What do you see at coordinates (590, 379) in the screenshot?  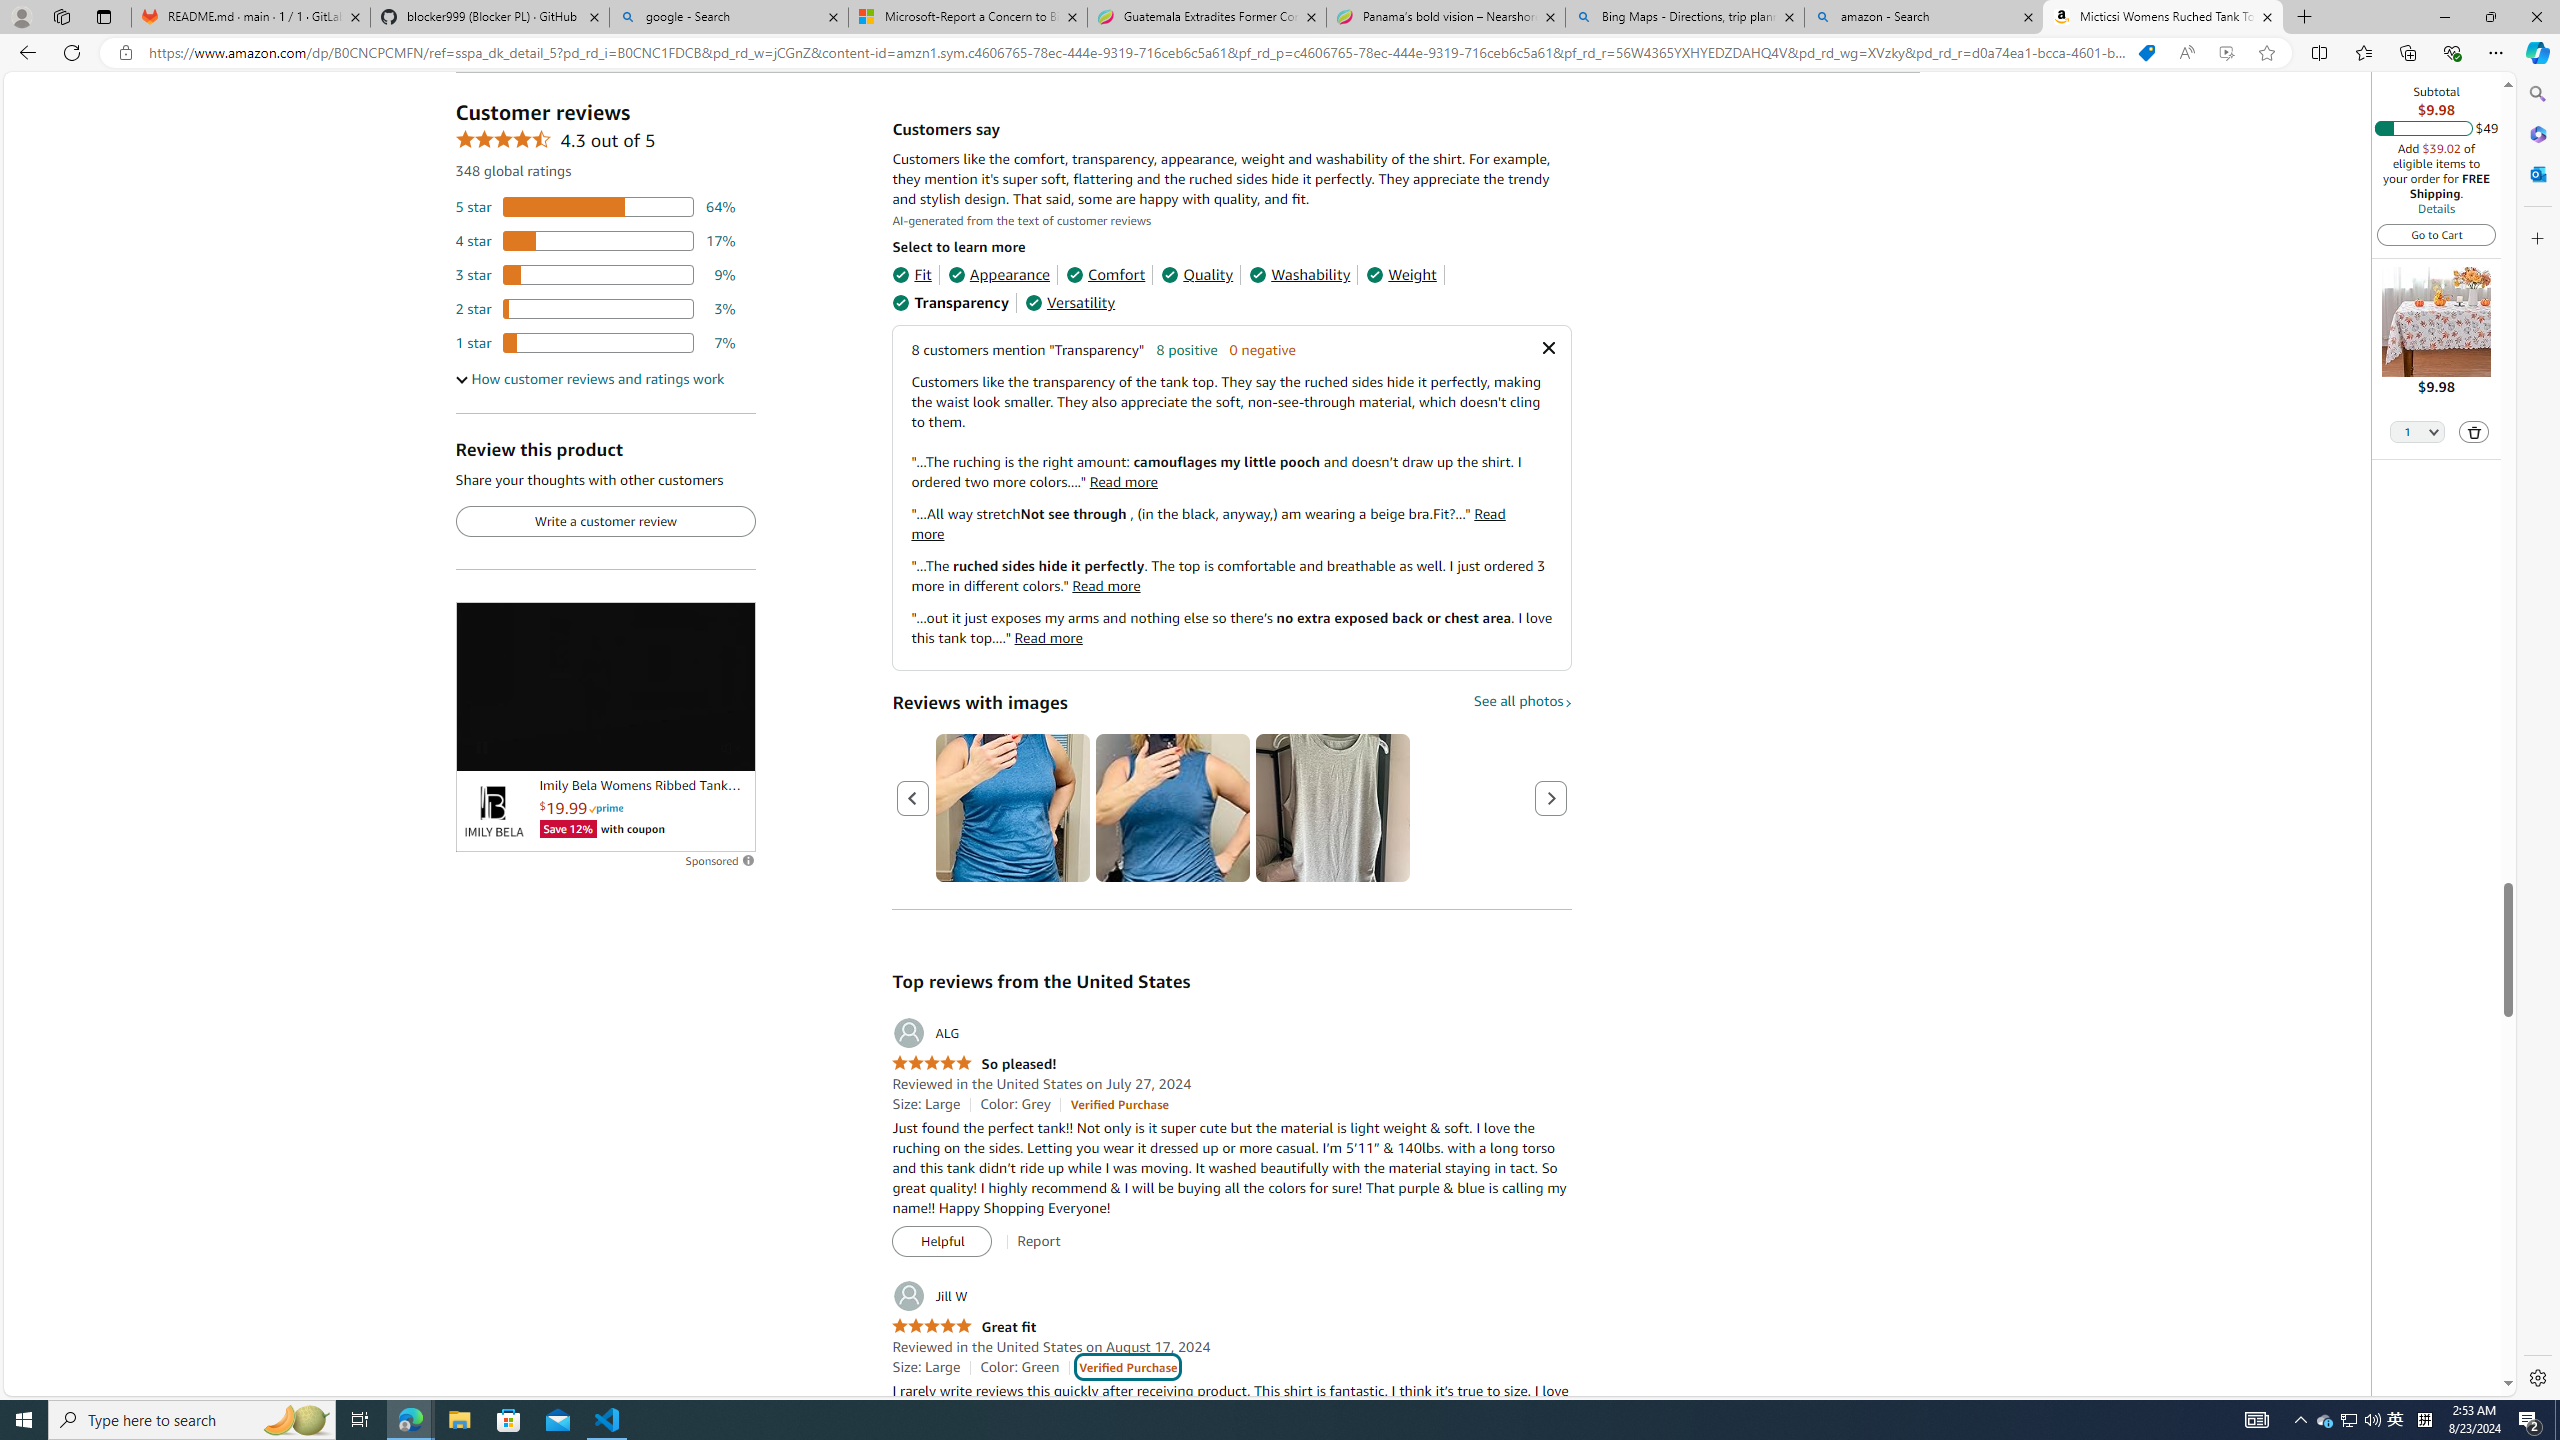 I see `How customer reviews and ratings work` at bounding box center [590, 379].